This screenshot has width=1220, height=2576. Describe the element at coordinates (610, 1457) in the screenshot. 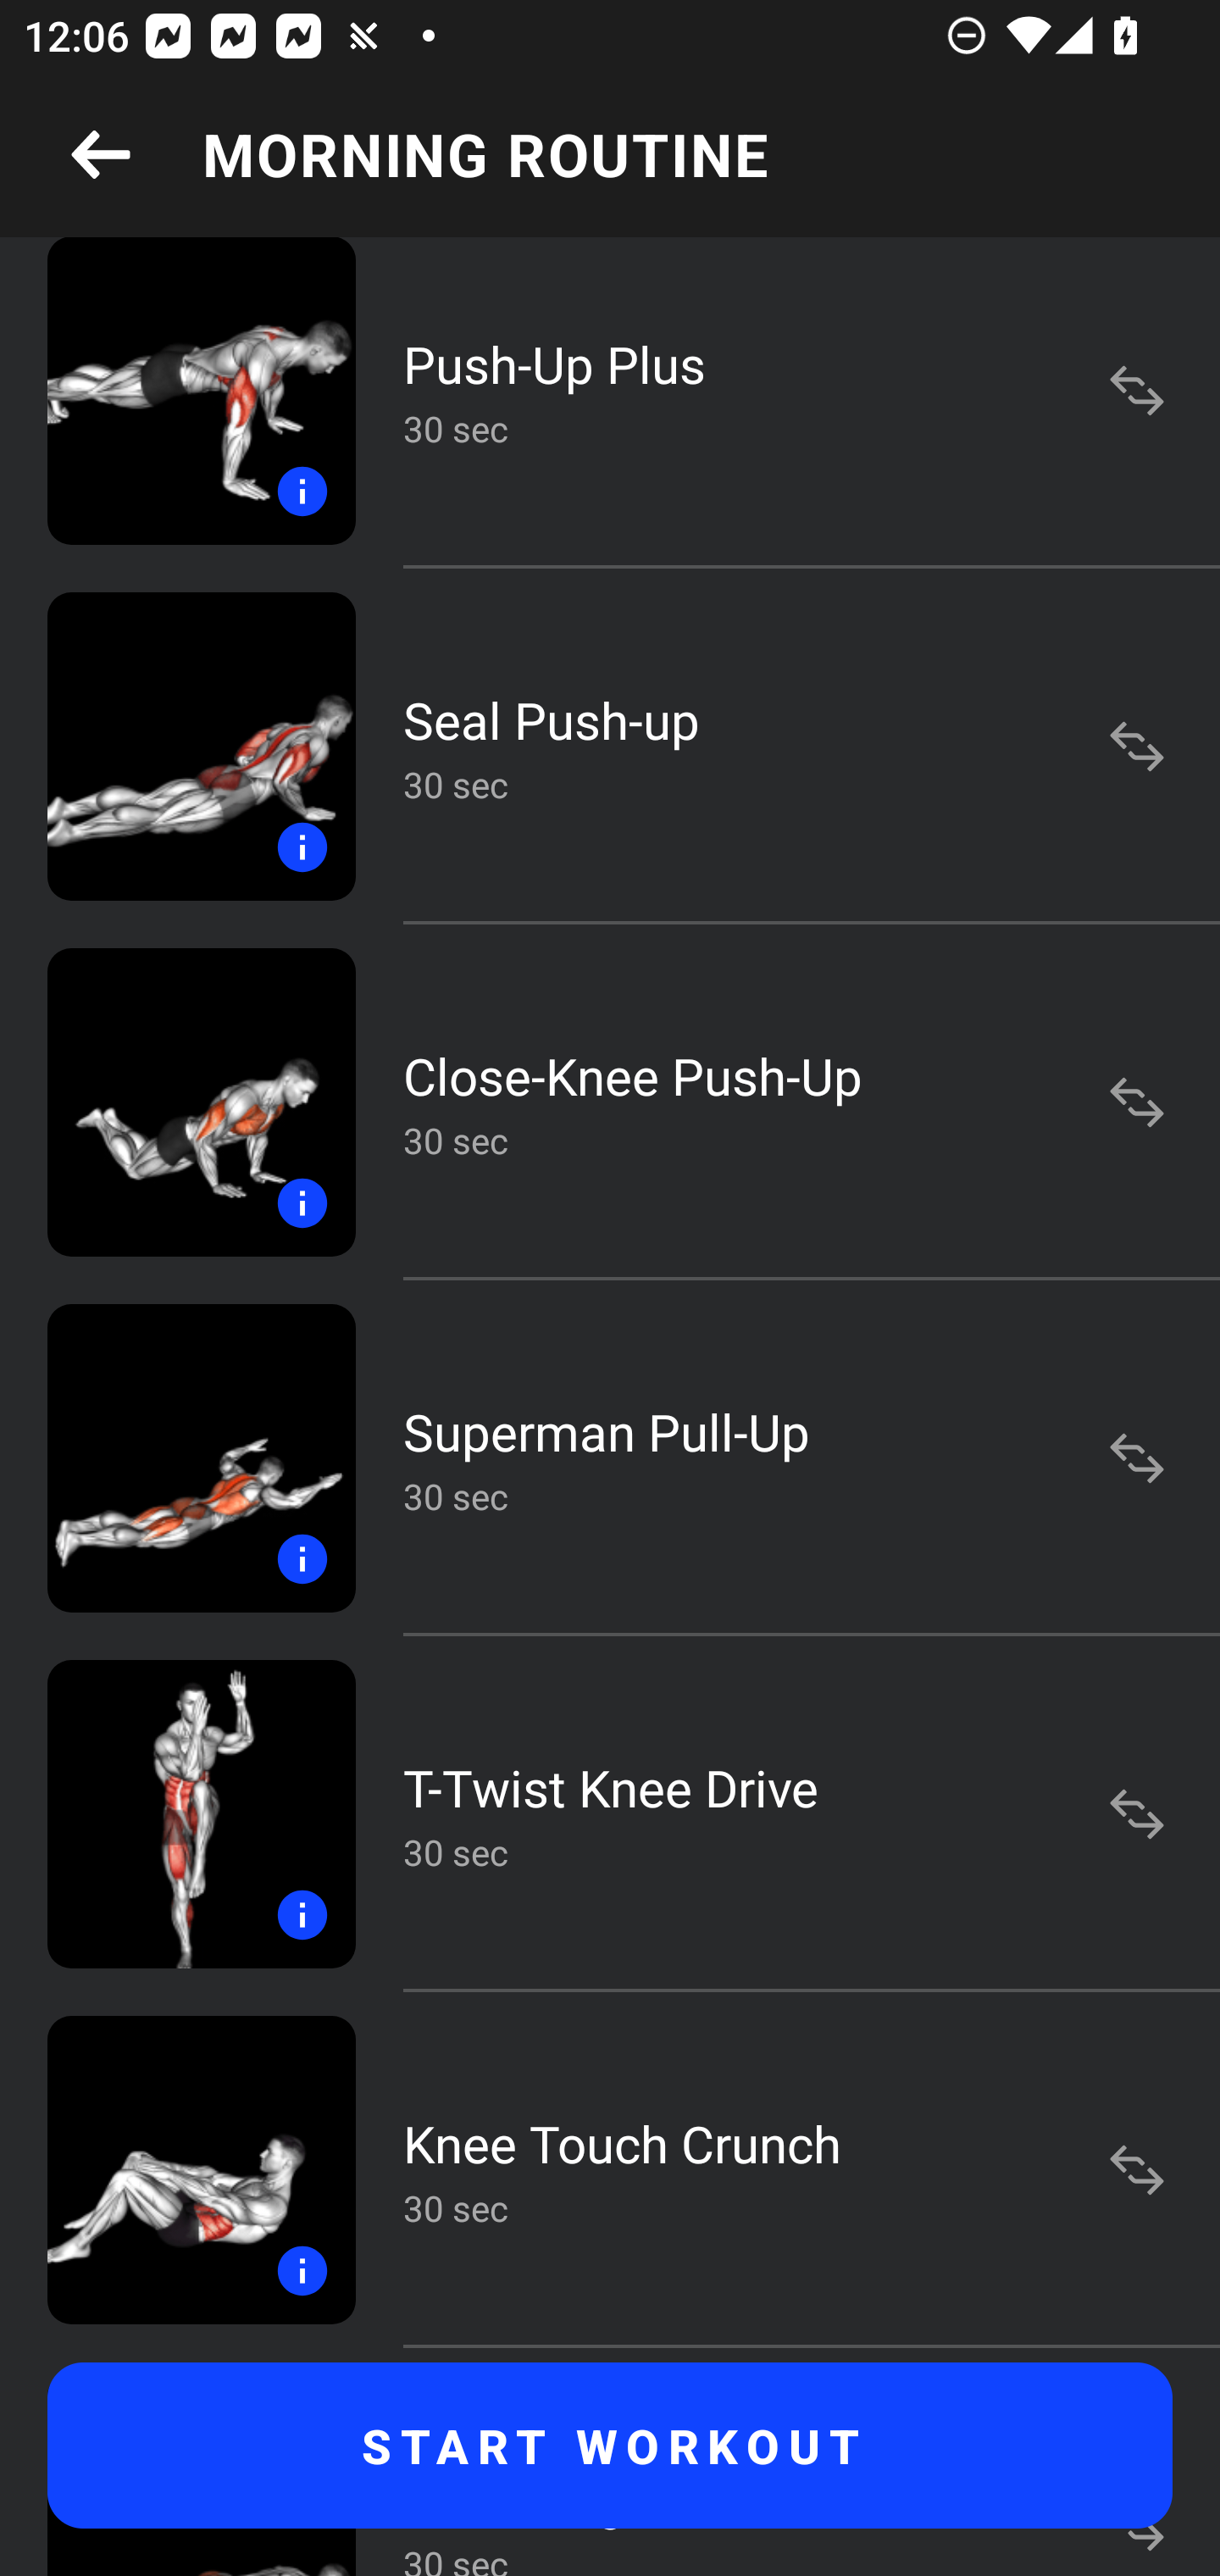

I see `Superman Pull-Up 30 sec` at that location.